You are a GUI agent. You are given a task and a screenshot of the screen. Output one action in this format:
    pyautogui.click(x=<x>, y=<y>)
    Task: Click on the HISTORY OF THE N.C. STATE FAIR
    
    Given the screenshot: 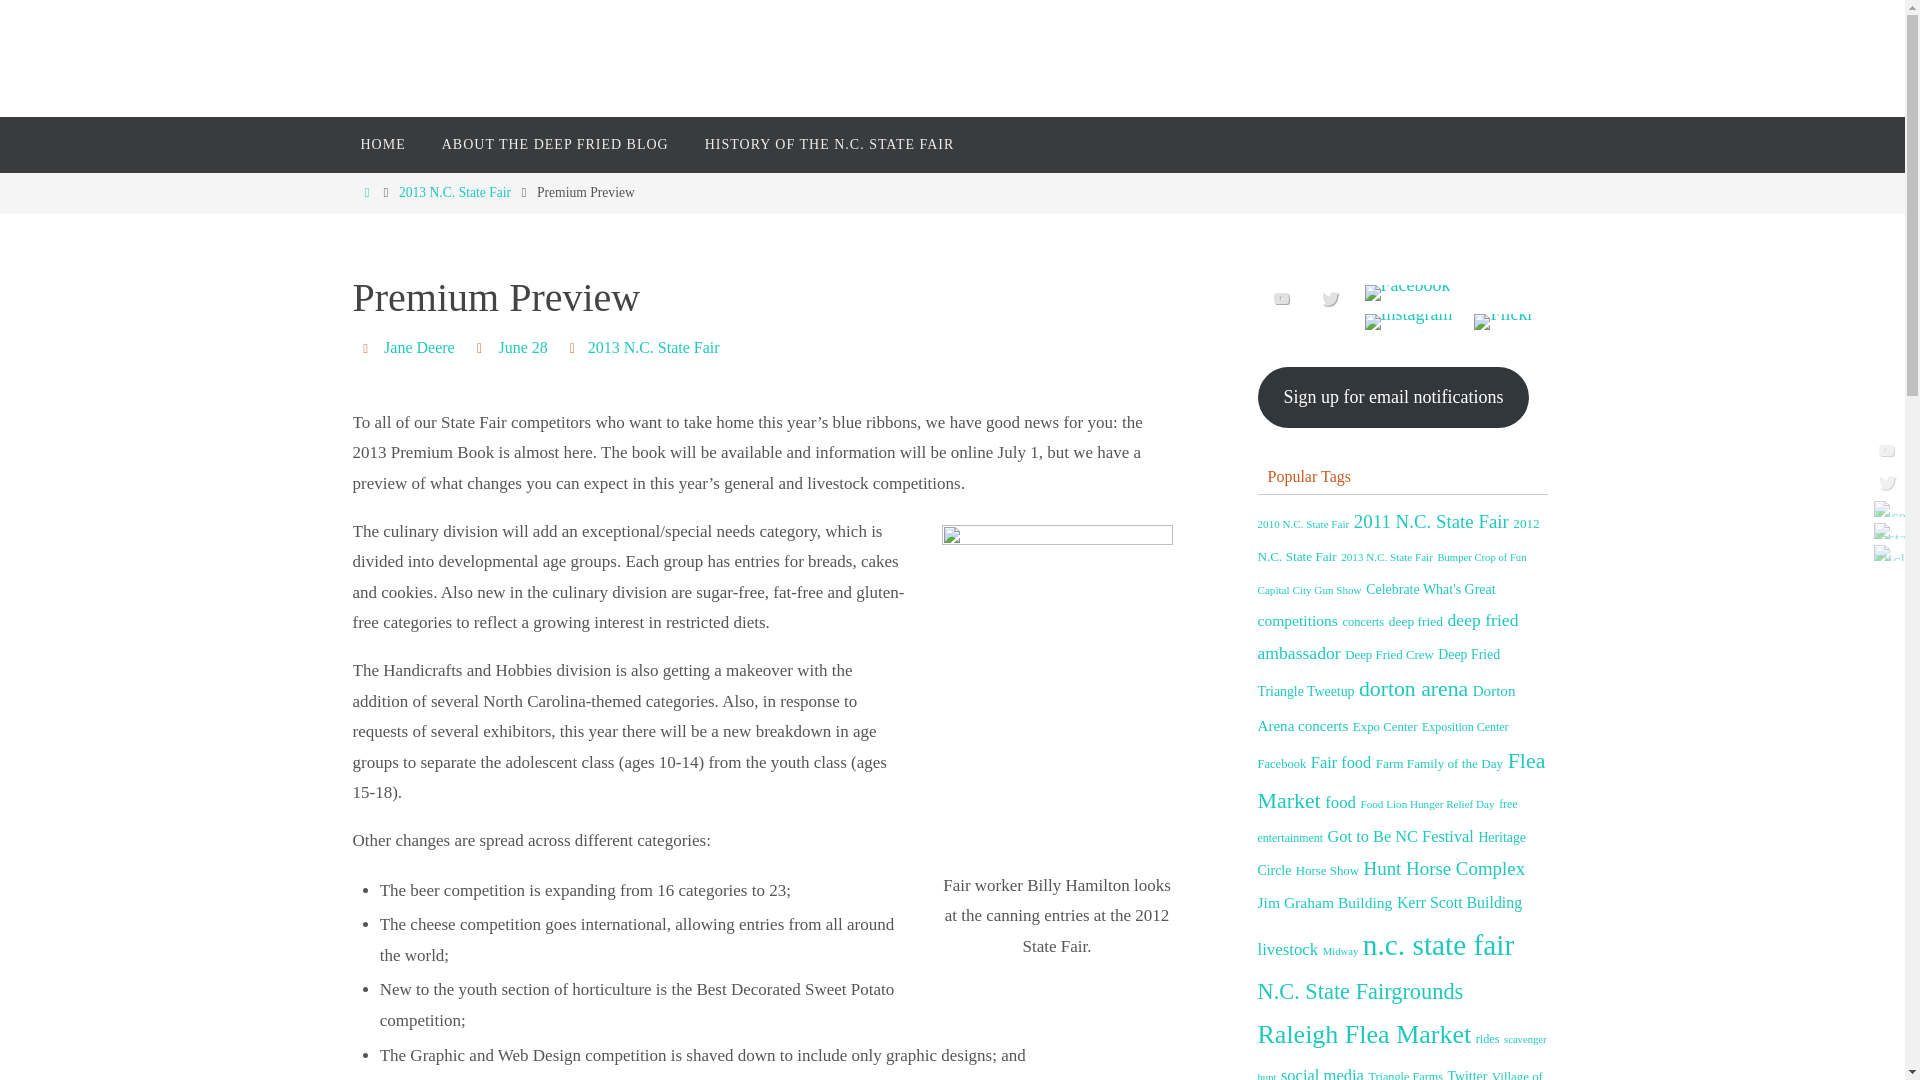 What is the action you would take?
    pyautogui.click(x=830, y=144)
    